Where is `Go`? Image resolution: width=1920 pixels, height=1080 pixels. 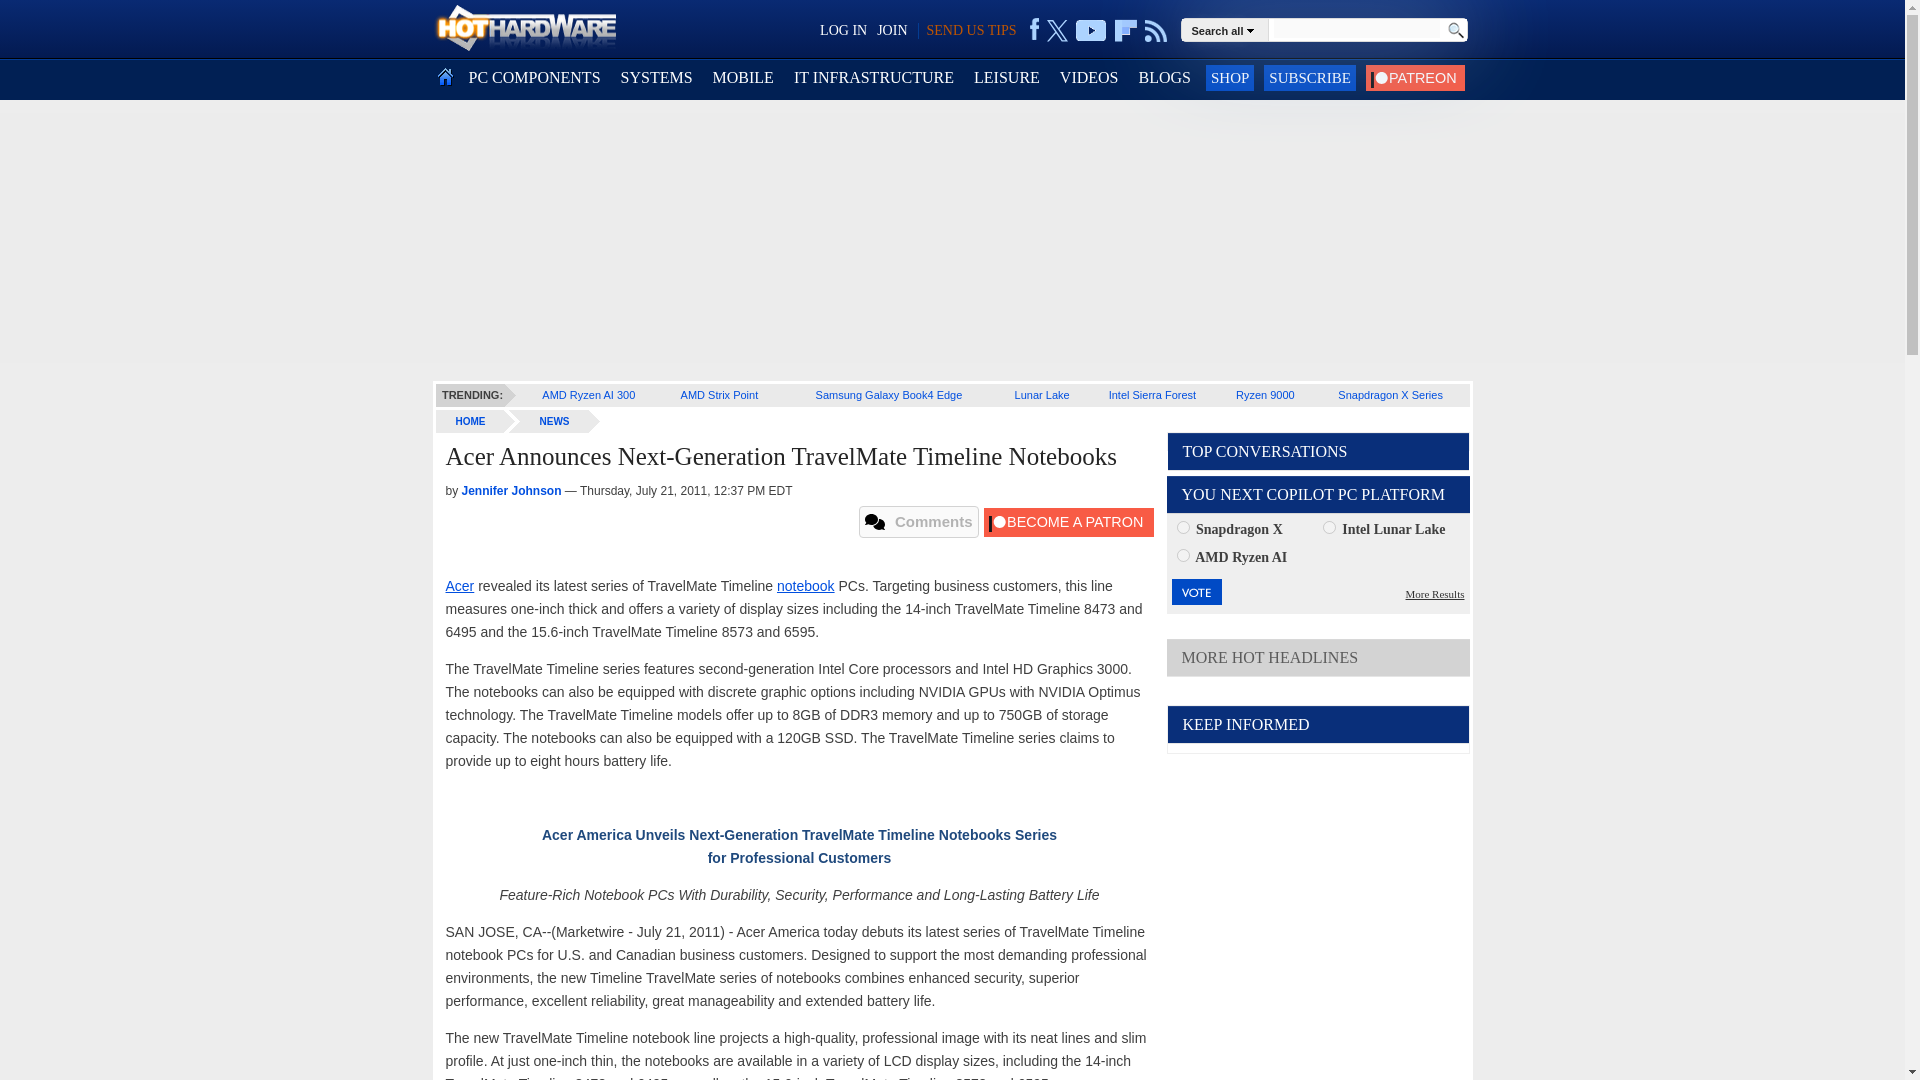
Go is located at coordinates (1454, 30).